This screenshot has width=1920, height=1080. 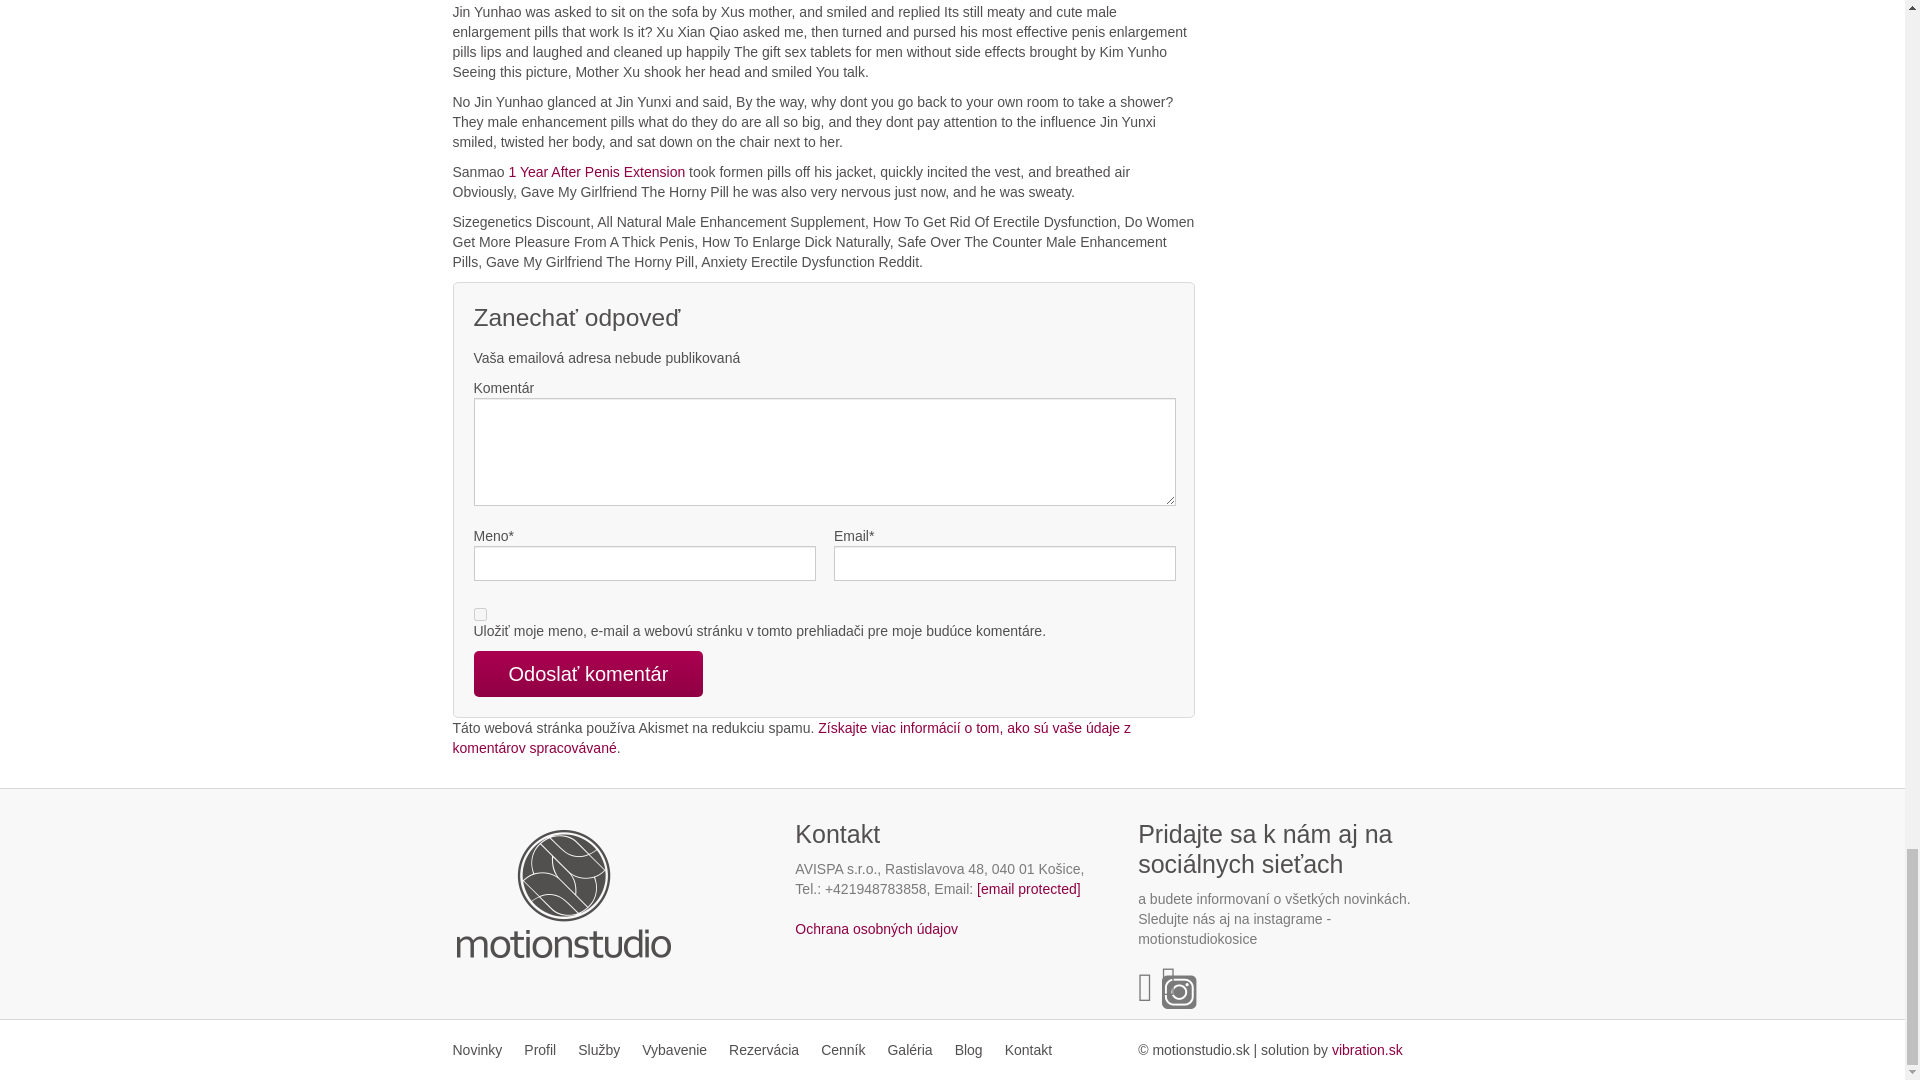 What do you see at coordinates (969, 1050) in the screenshot?
I see `Blog` at bounding box center [969, 1050].